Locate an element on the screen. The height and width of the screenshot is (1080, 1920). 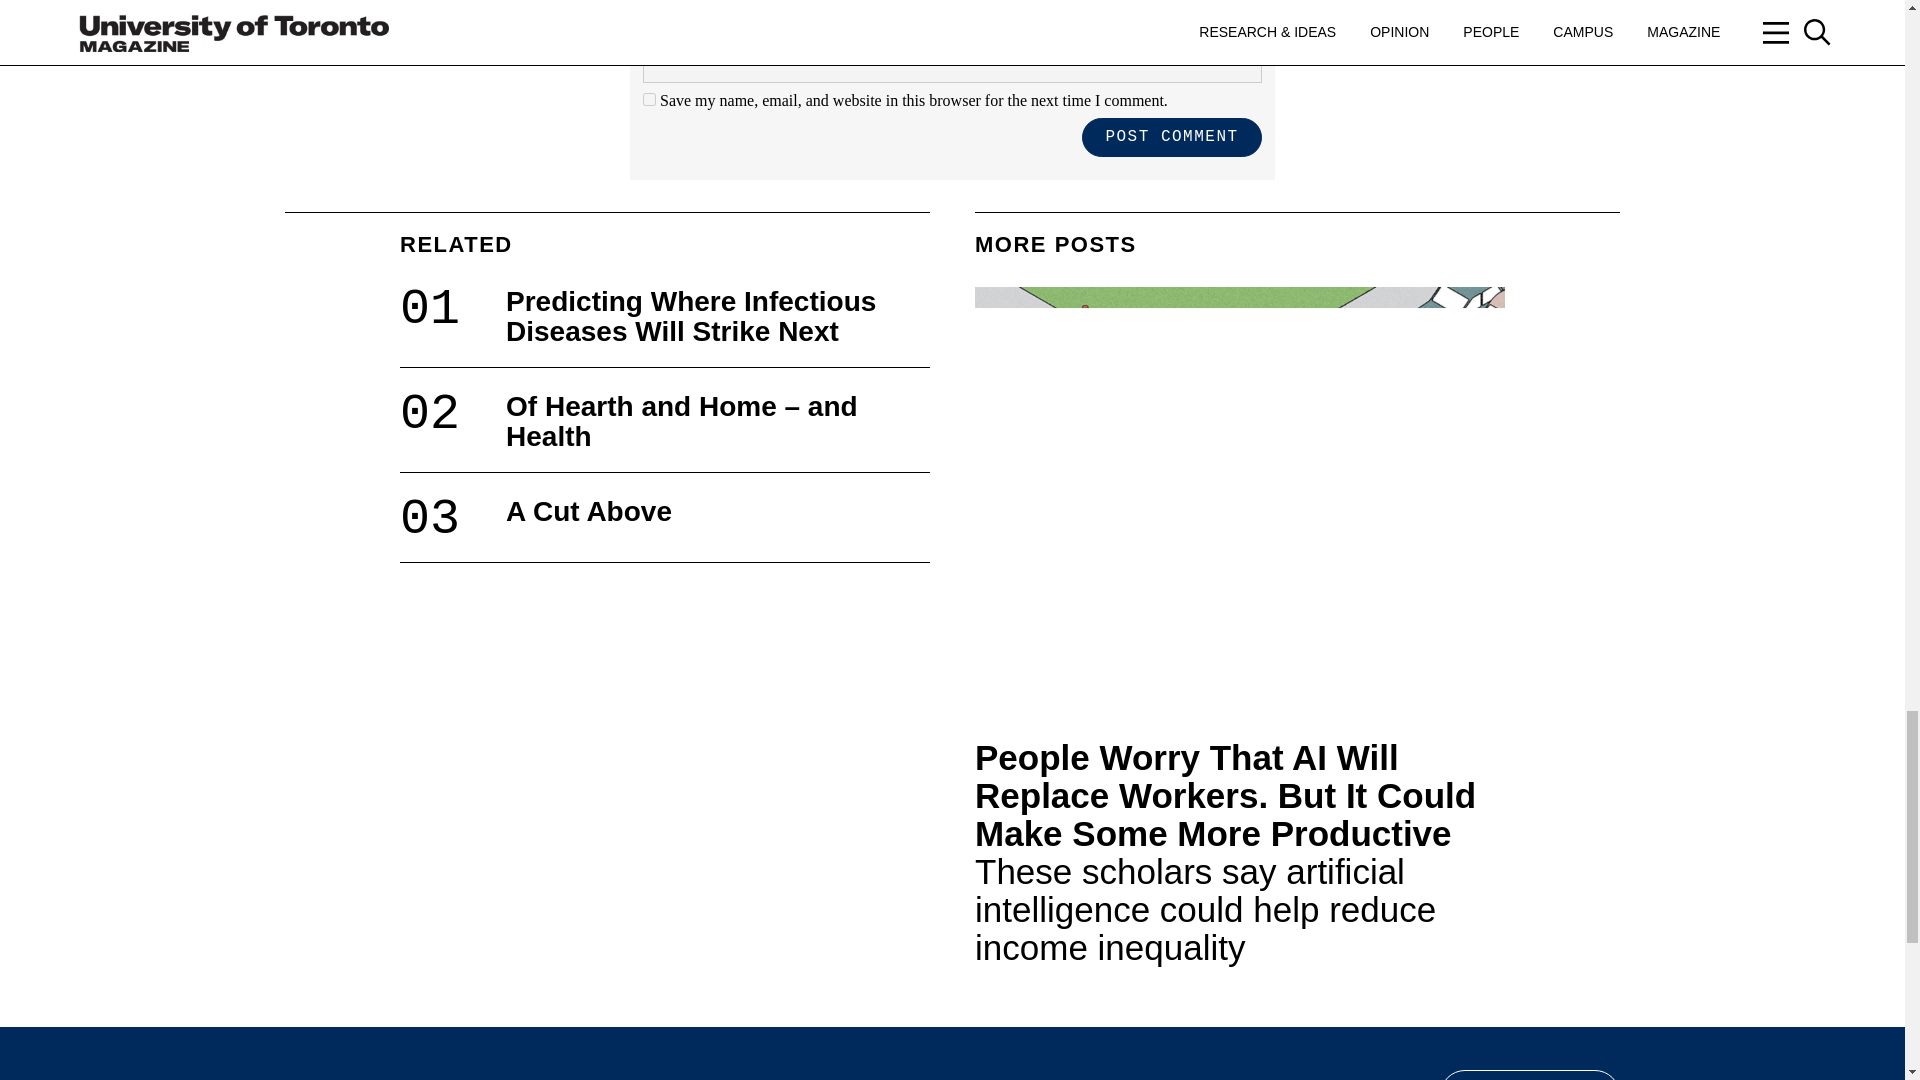
yes is located at coordinates (650, 98).